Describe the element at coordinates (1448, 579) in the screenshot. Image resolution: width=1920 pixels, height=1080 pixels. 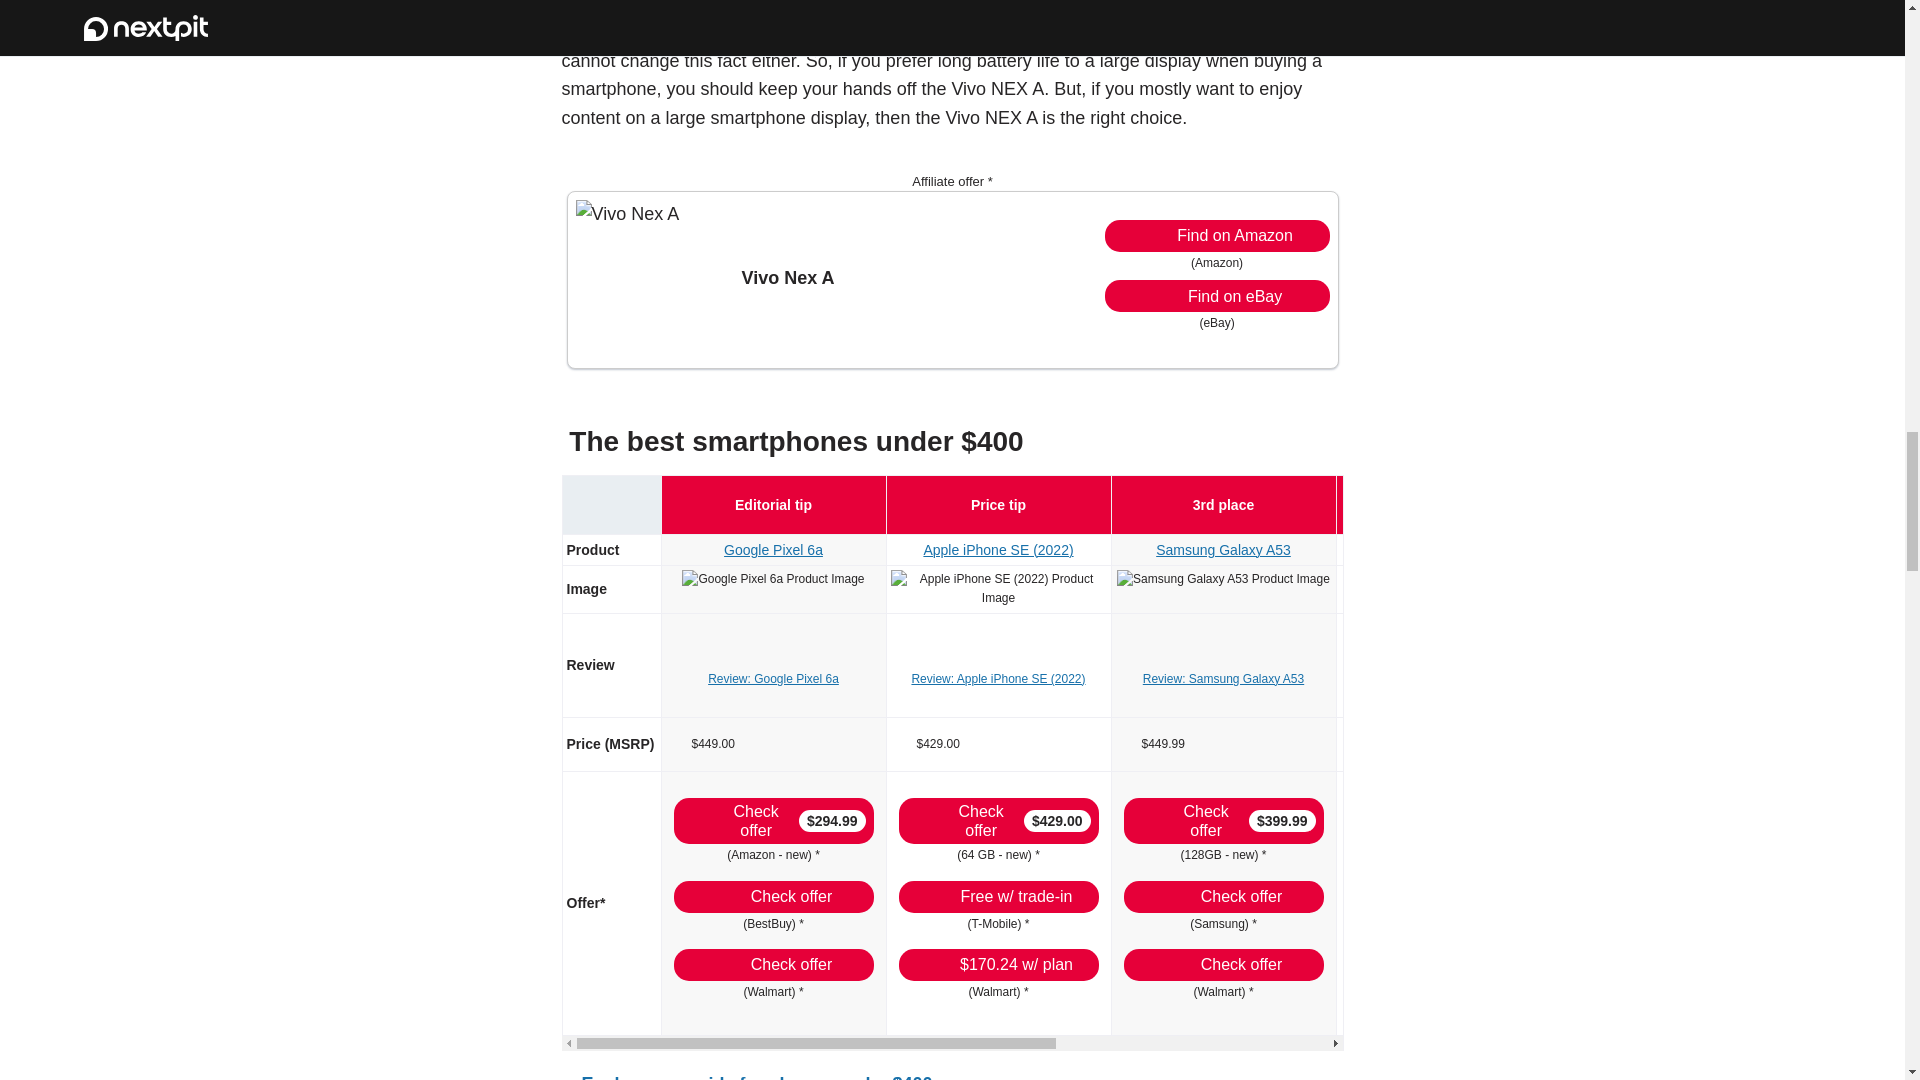
I see `OnePlus Nord N20 Product Image` at that location.